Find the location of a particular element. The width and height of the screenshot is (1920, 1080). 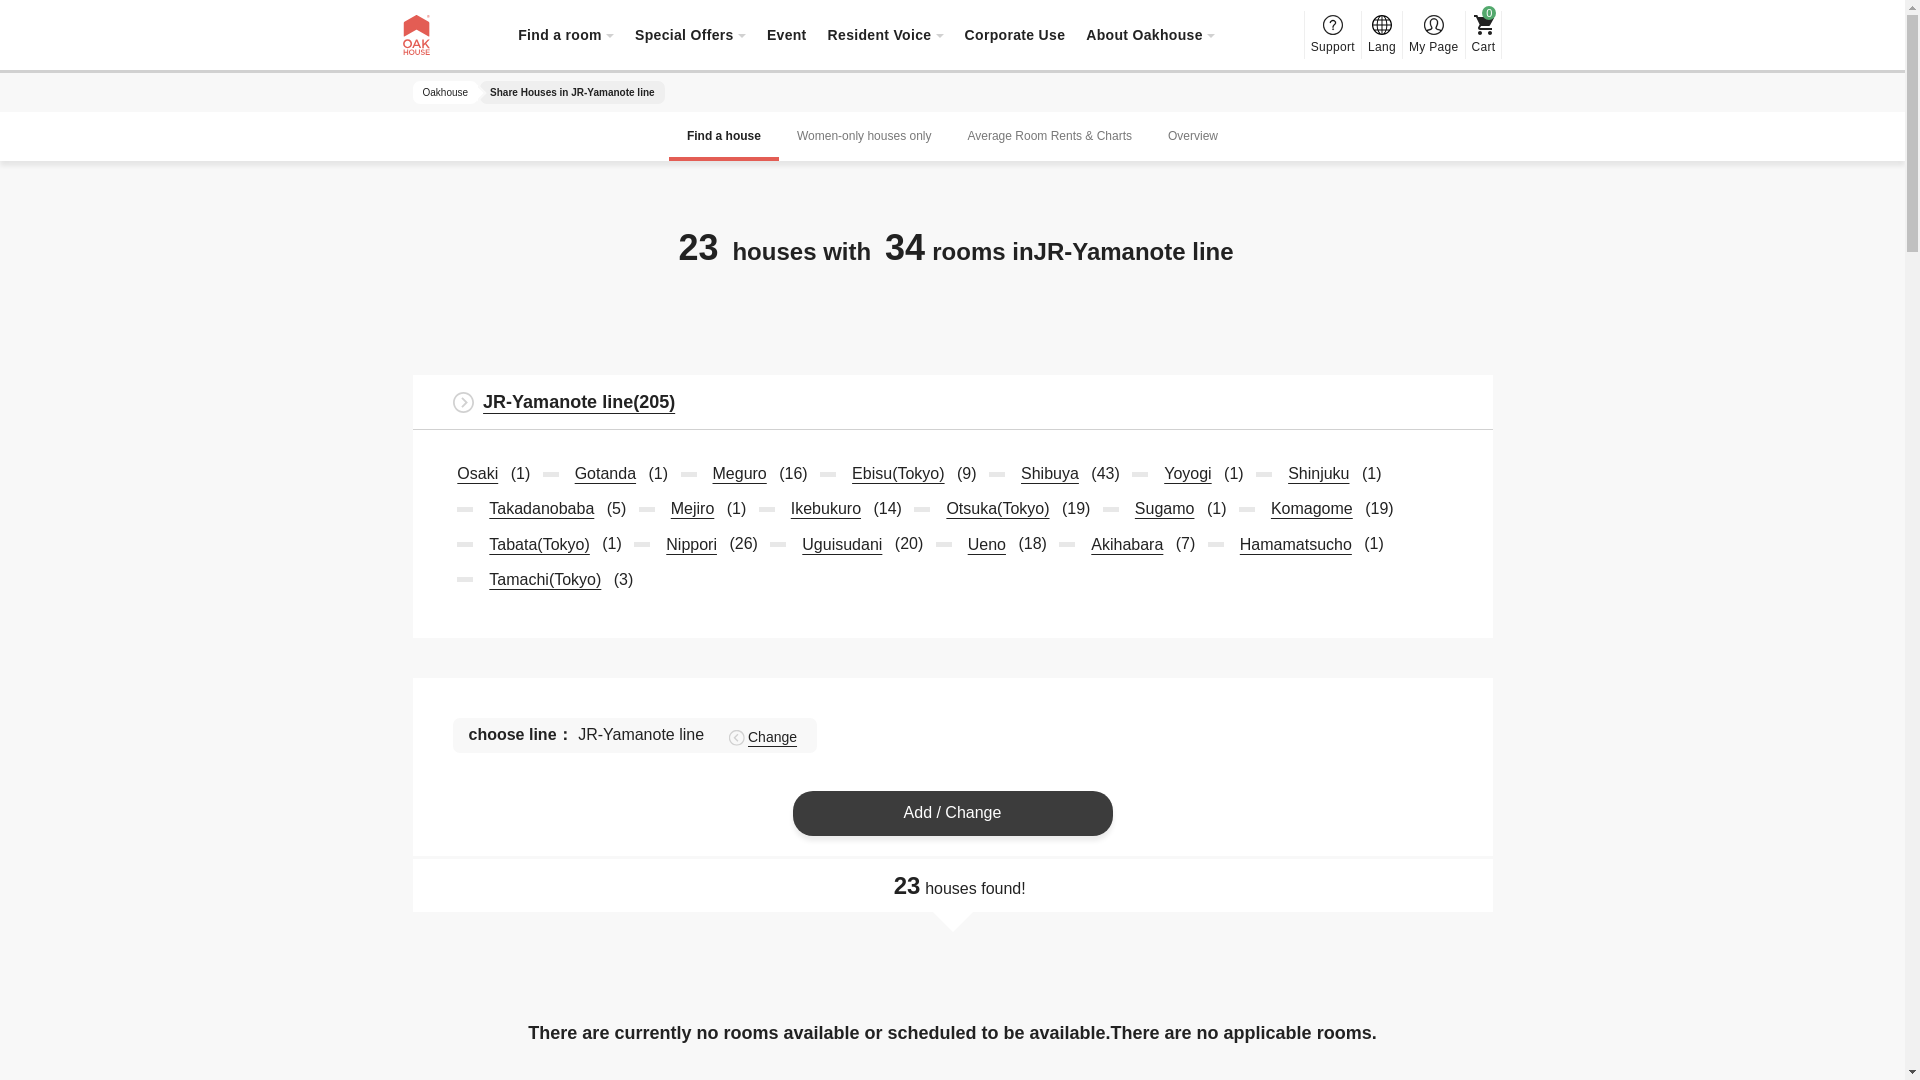

Find a room is located at coordinates (566, 34).